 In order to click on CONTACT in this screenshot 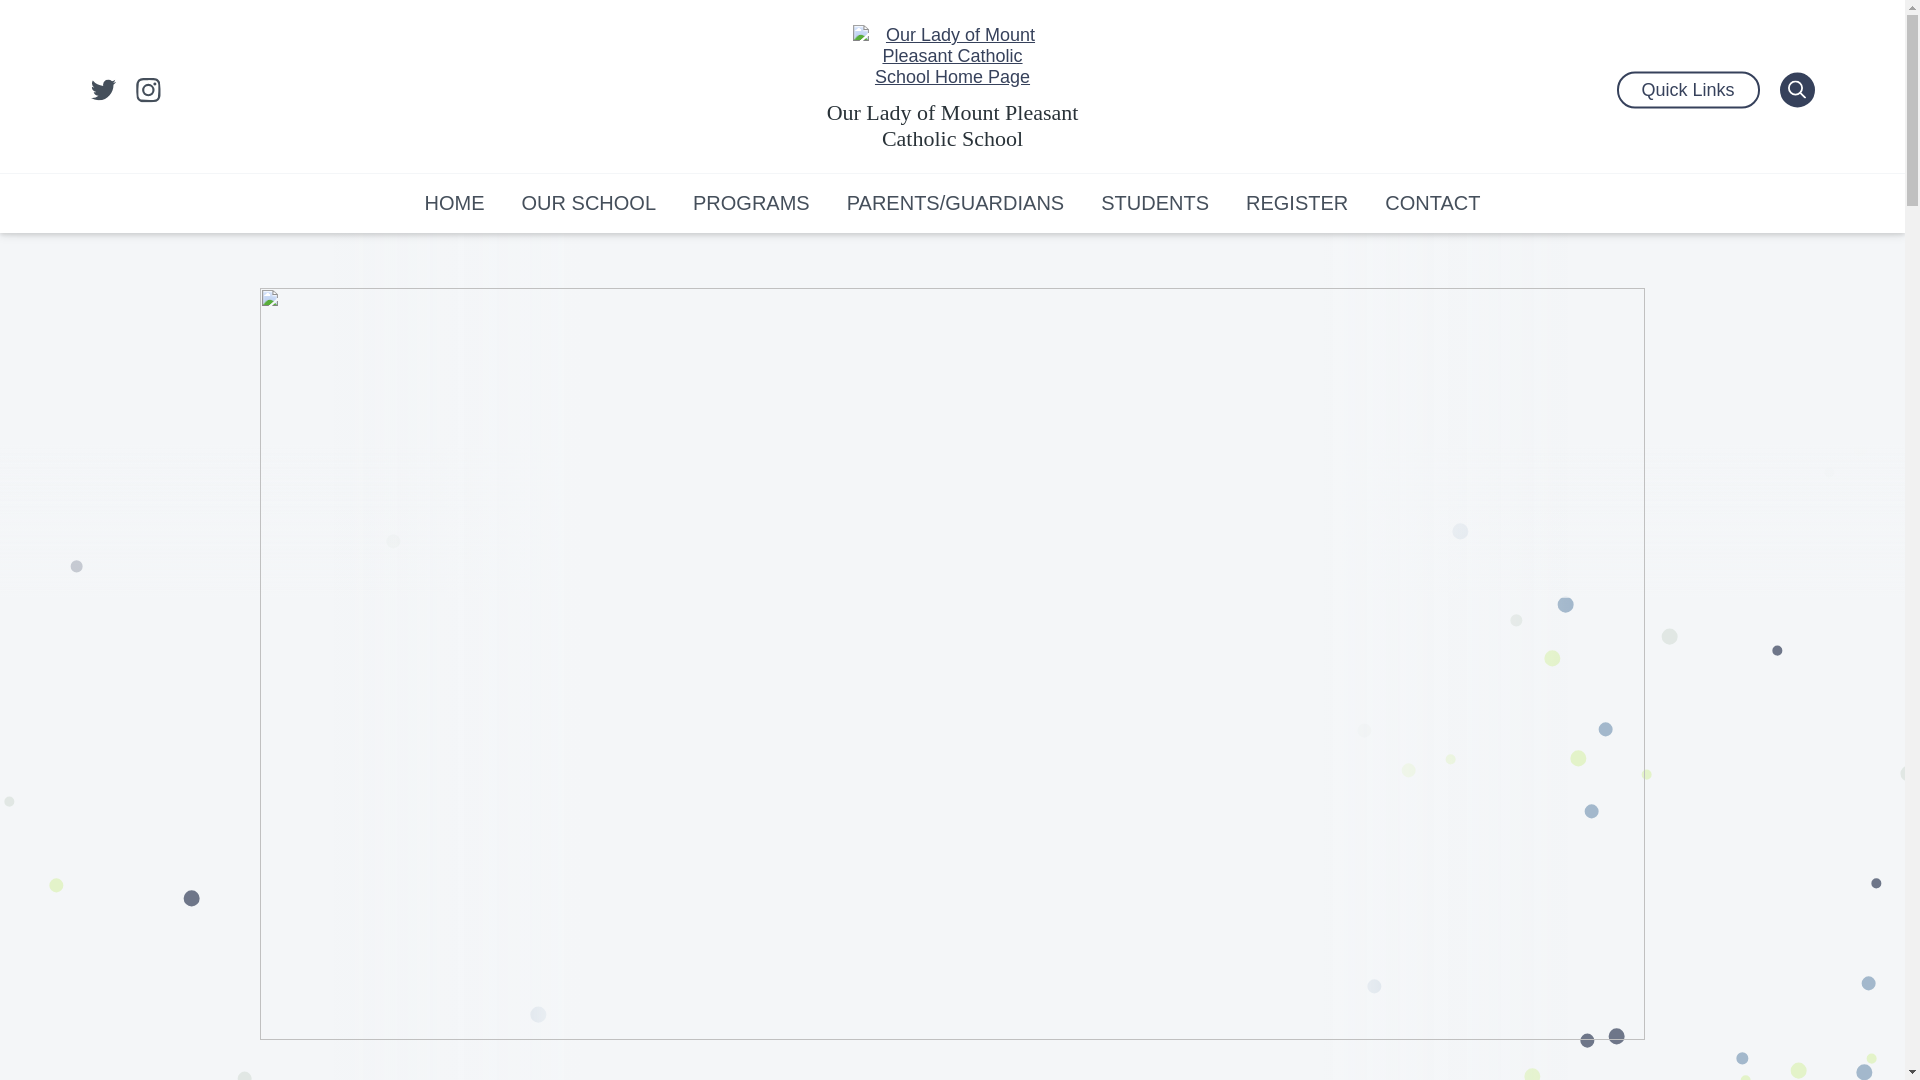, I will do `click(1432, 203)`.